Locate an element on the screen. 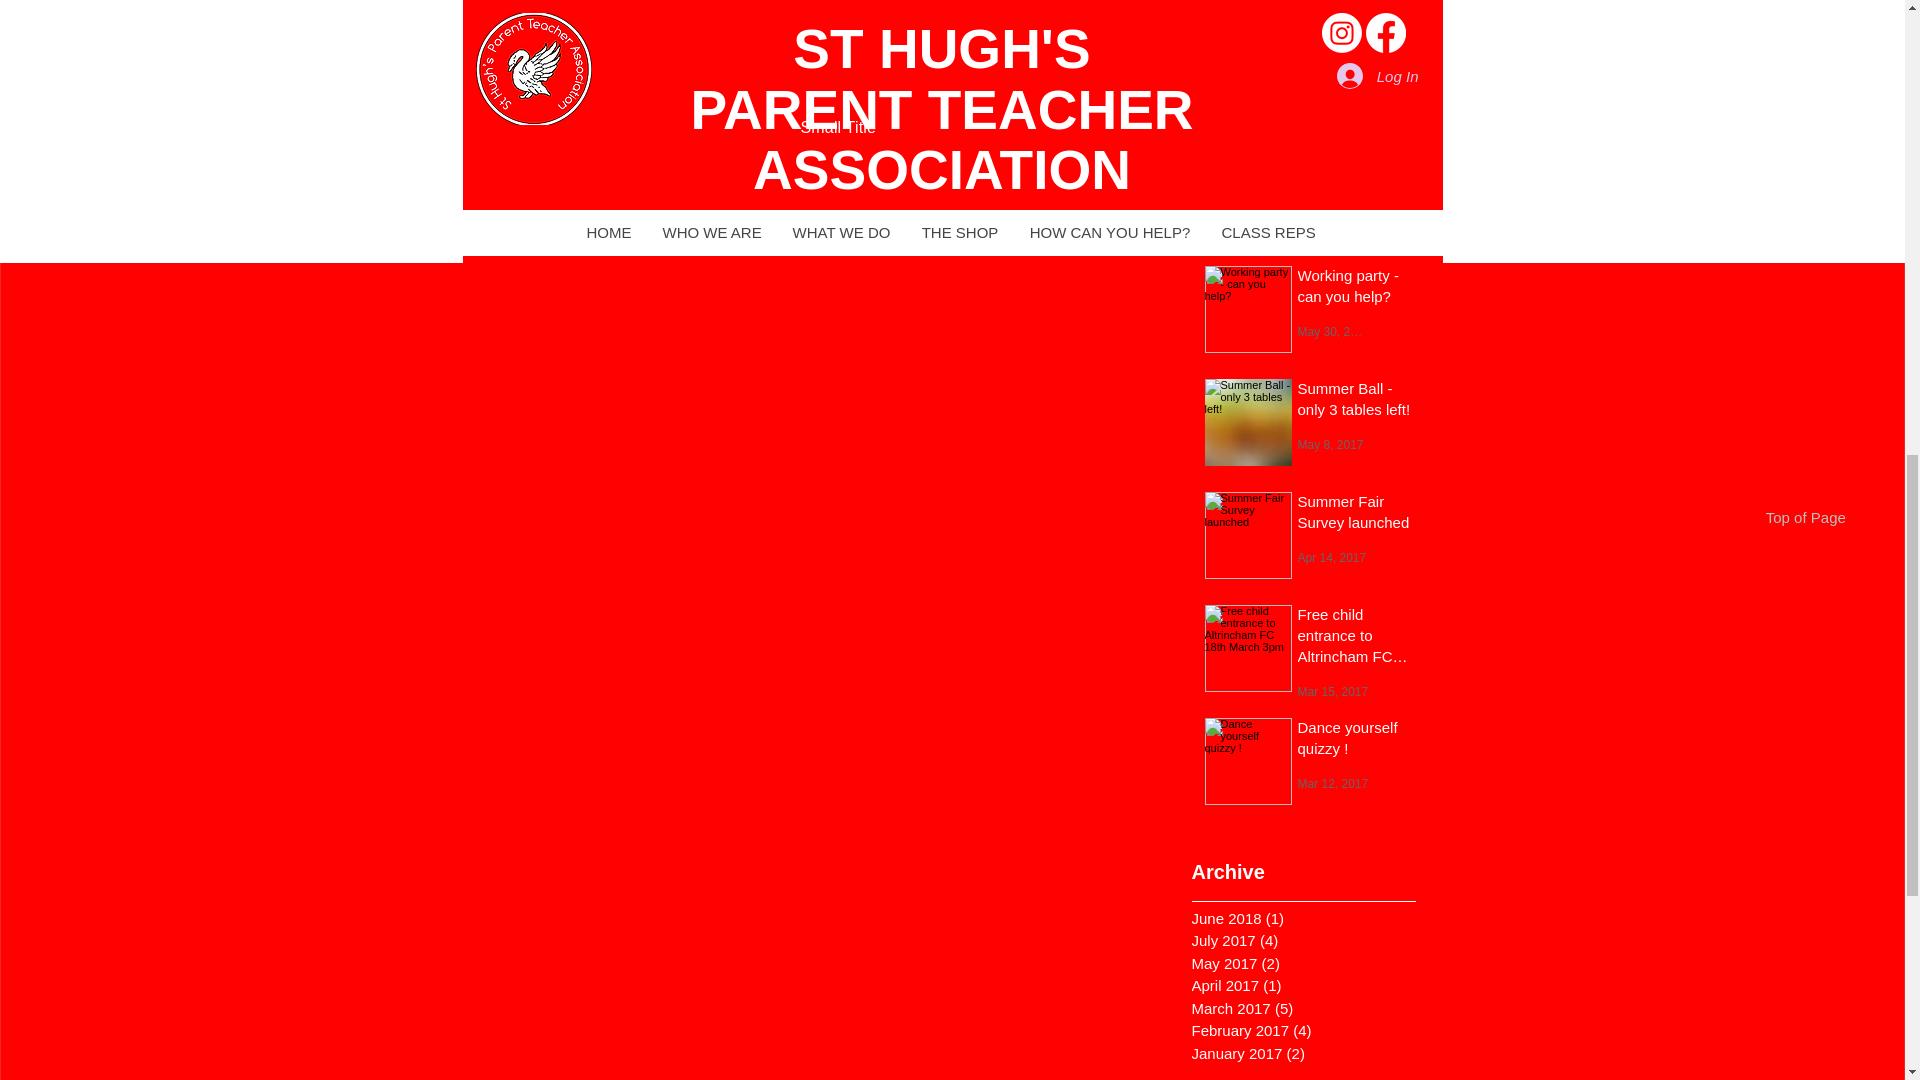  Jul 20, 2017 is located at coordinates (1330, 13).